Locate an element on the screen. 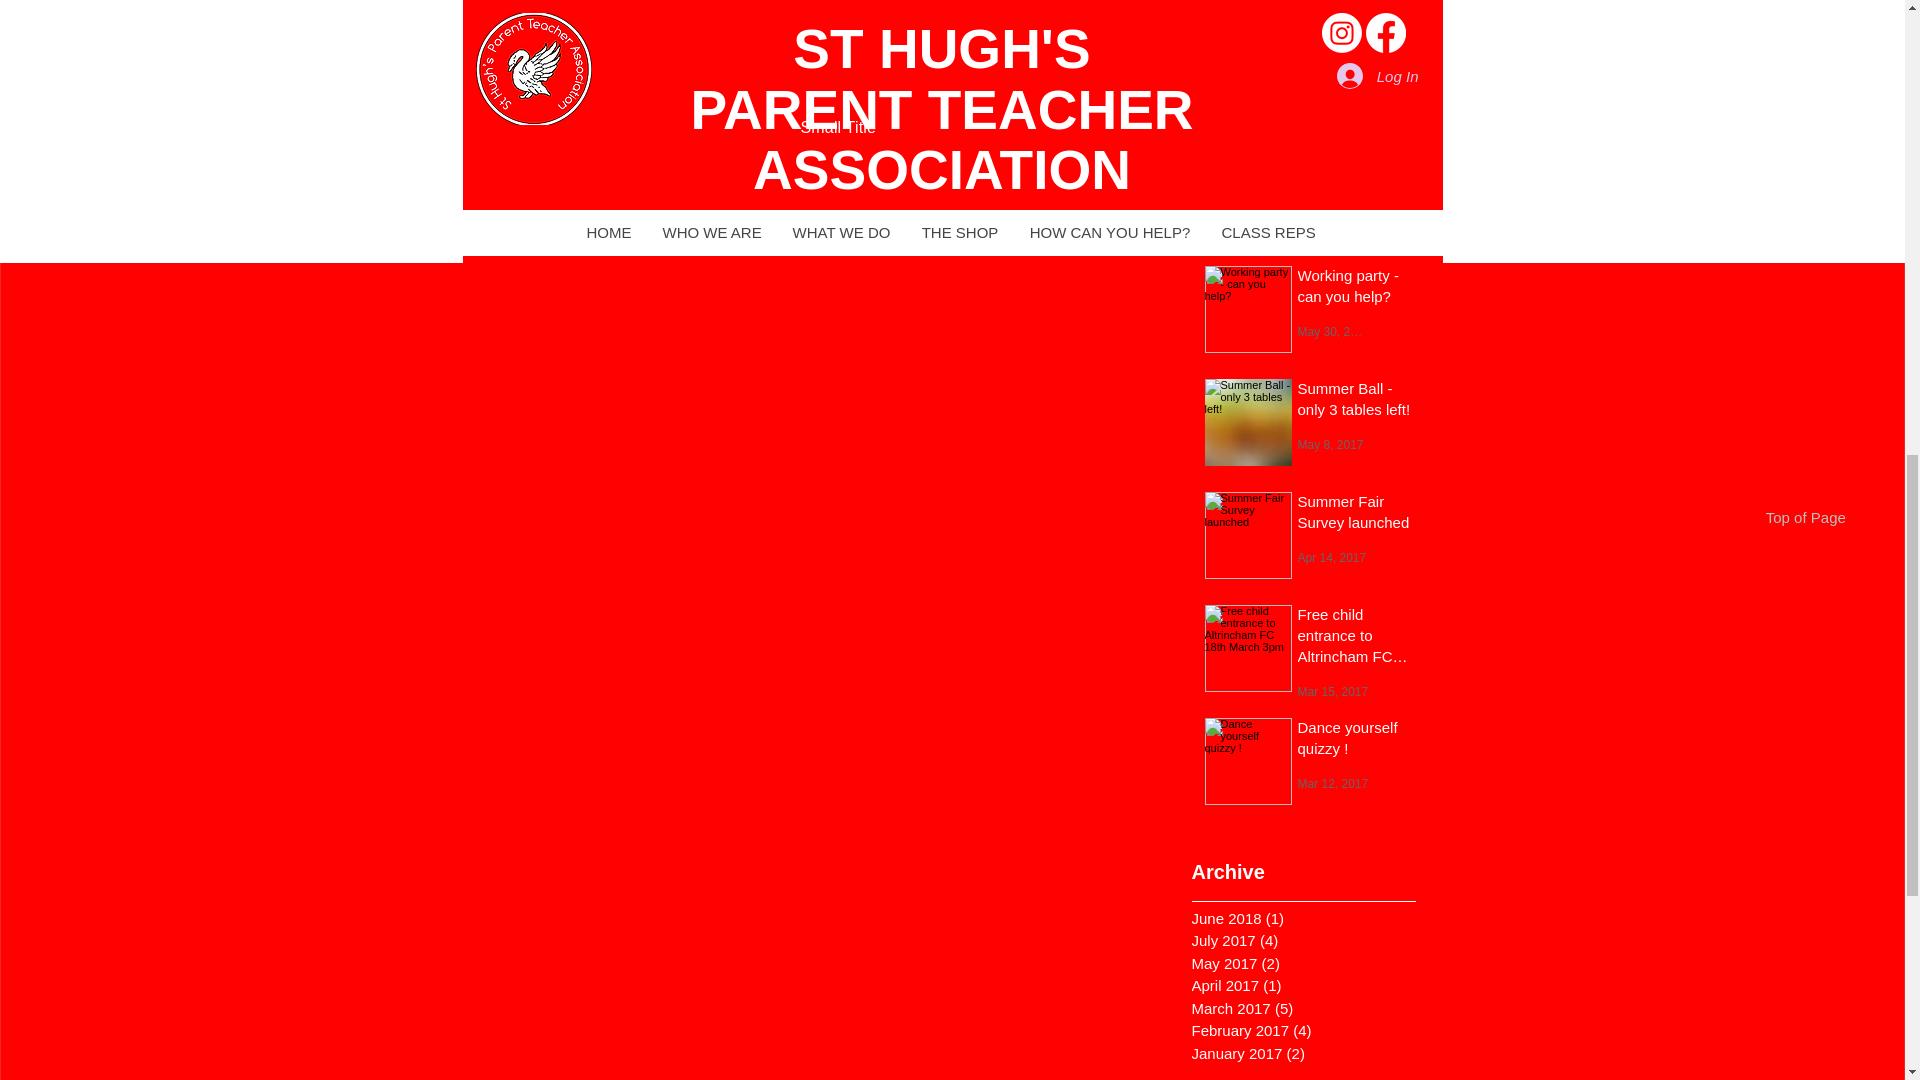  Jul 20, 2017 is located at coordinates (1330, 13).